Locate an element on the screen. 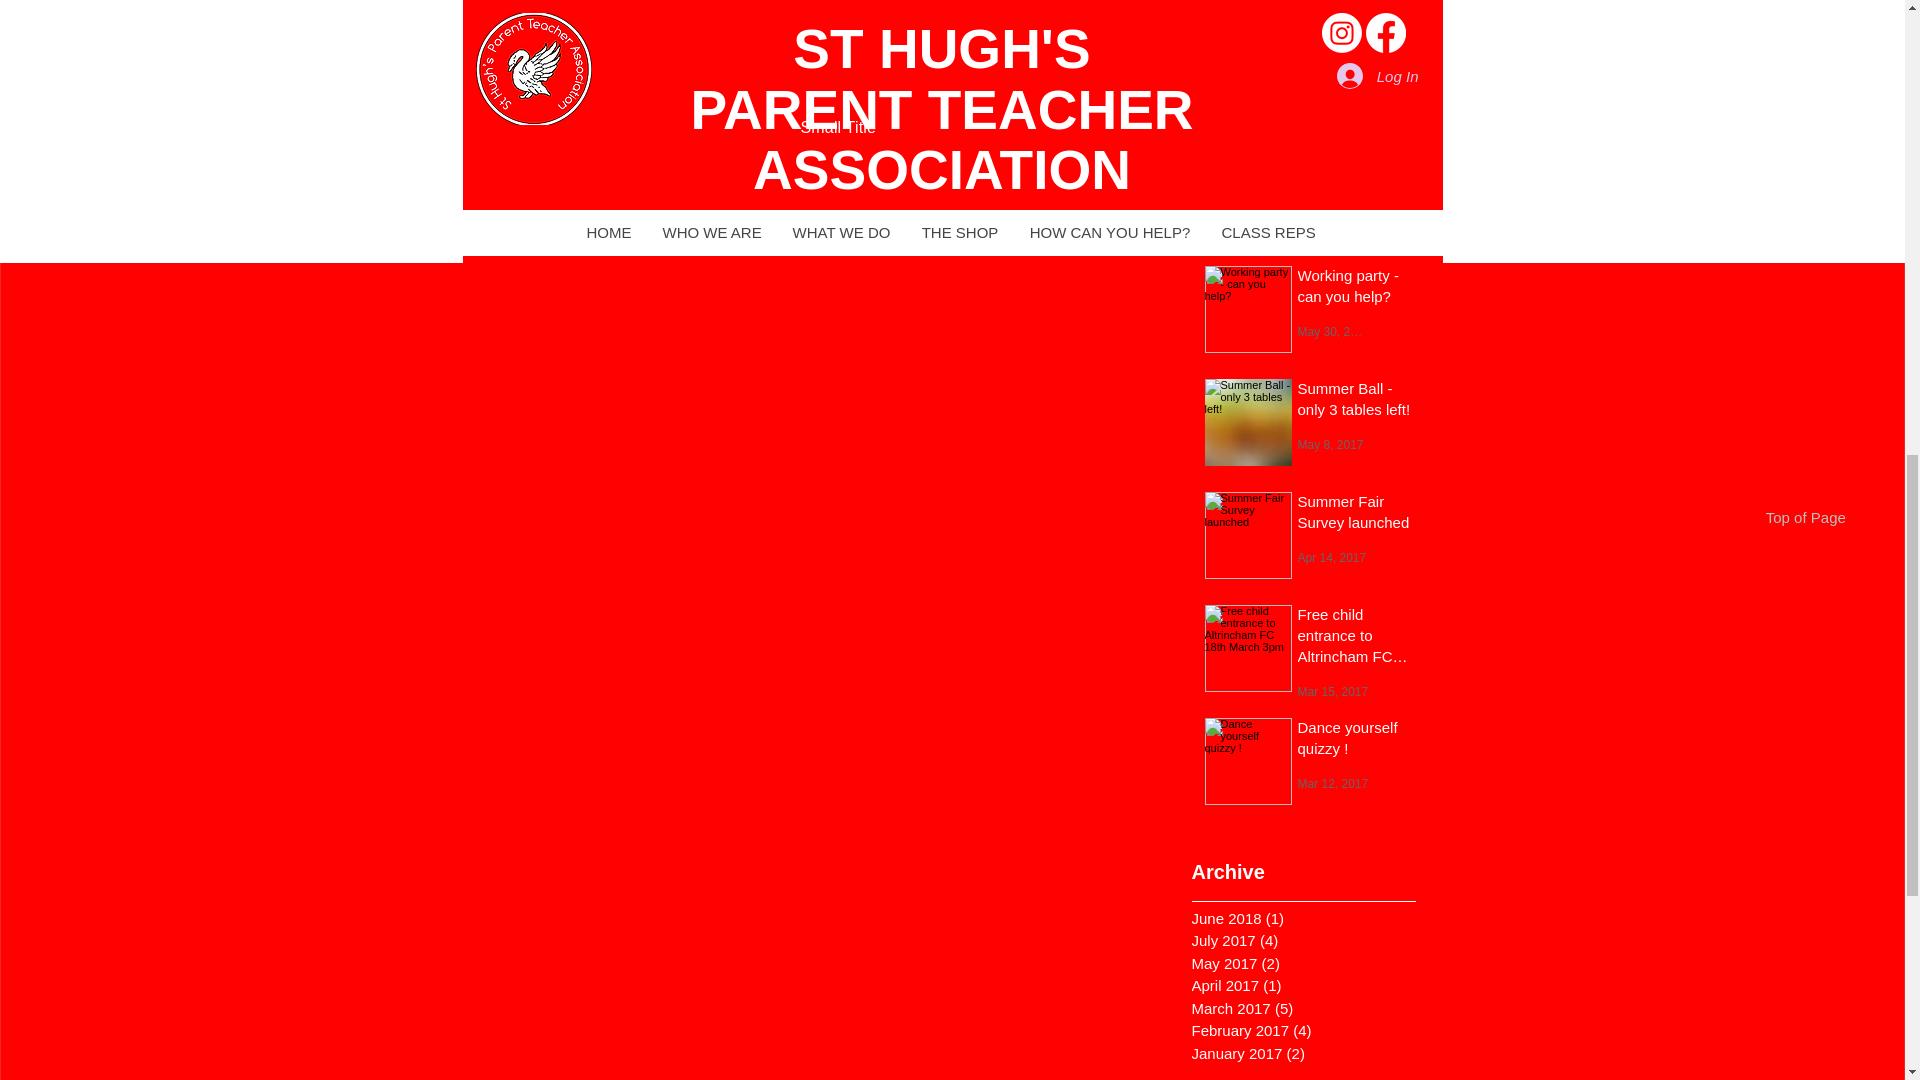  Jul 20, 2017 is located at coordinates (1330, 13).